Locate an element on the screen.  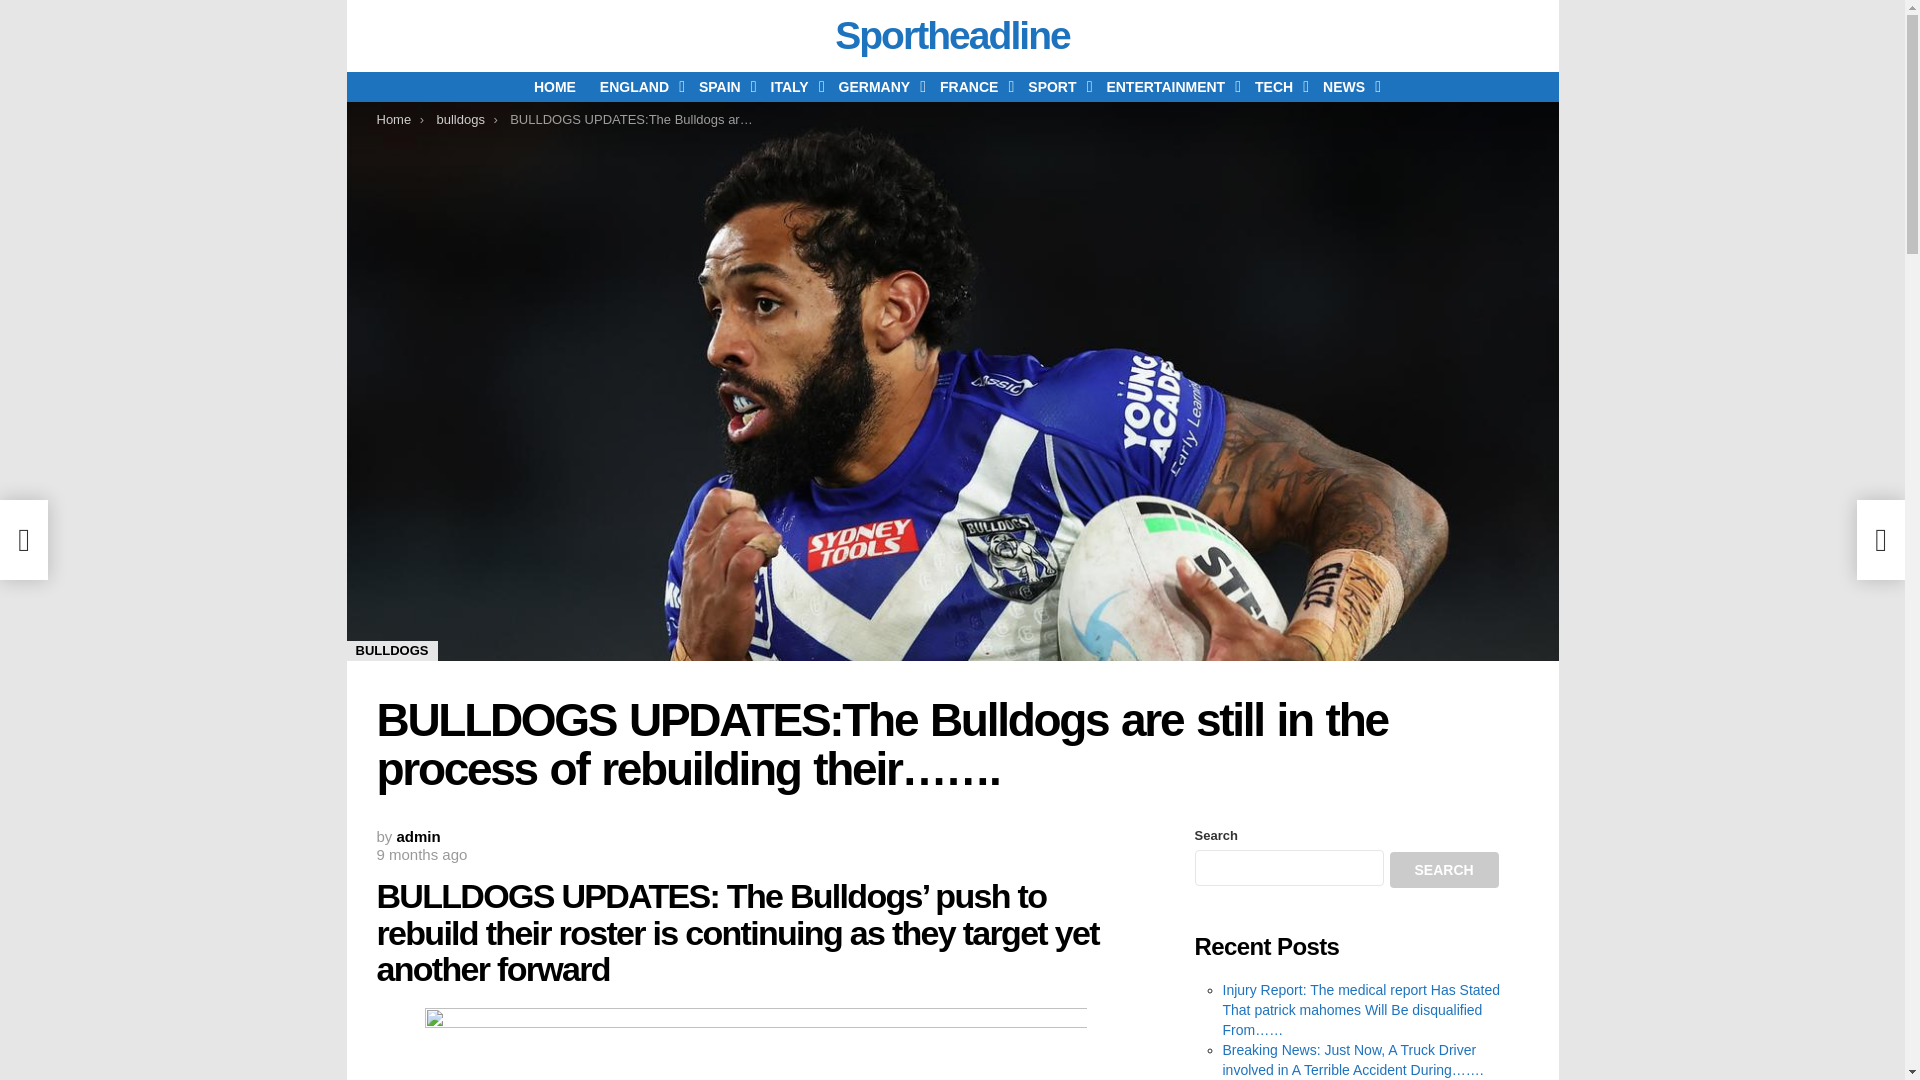
ENGLAND is located at coordinates (637, 86).